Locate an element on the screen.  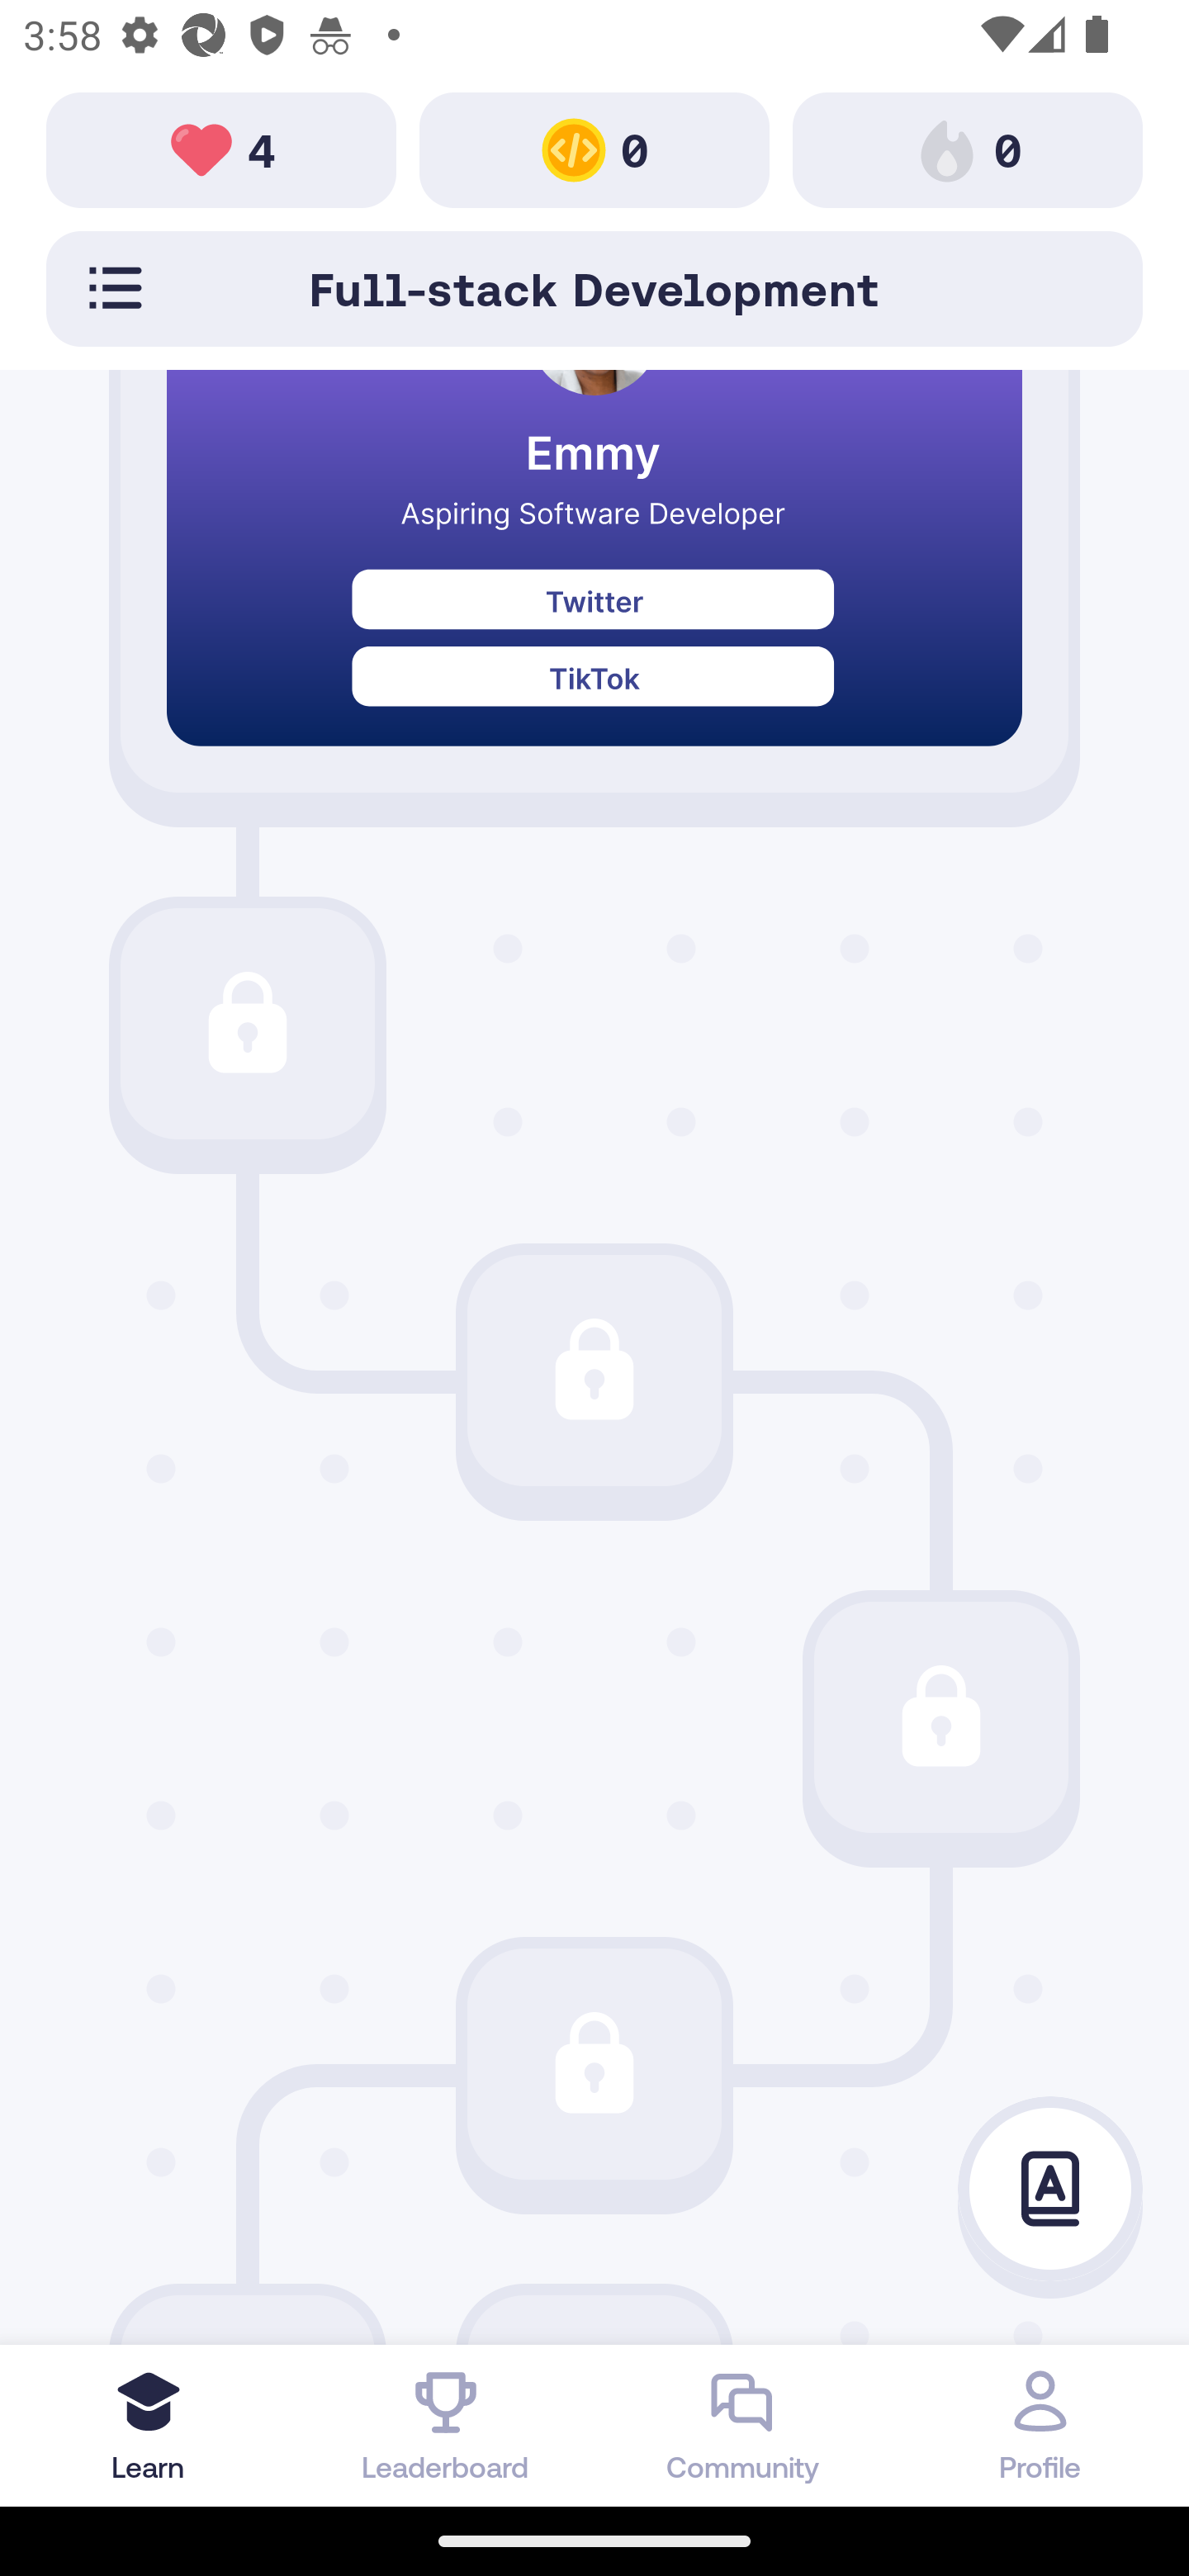
Community is located at coordinates (743, 2425).